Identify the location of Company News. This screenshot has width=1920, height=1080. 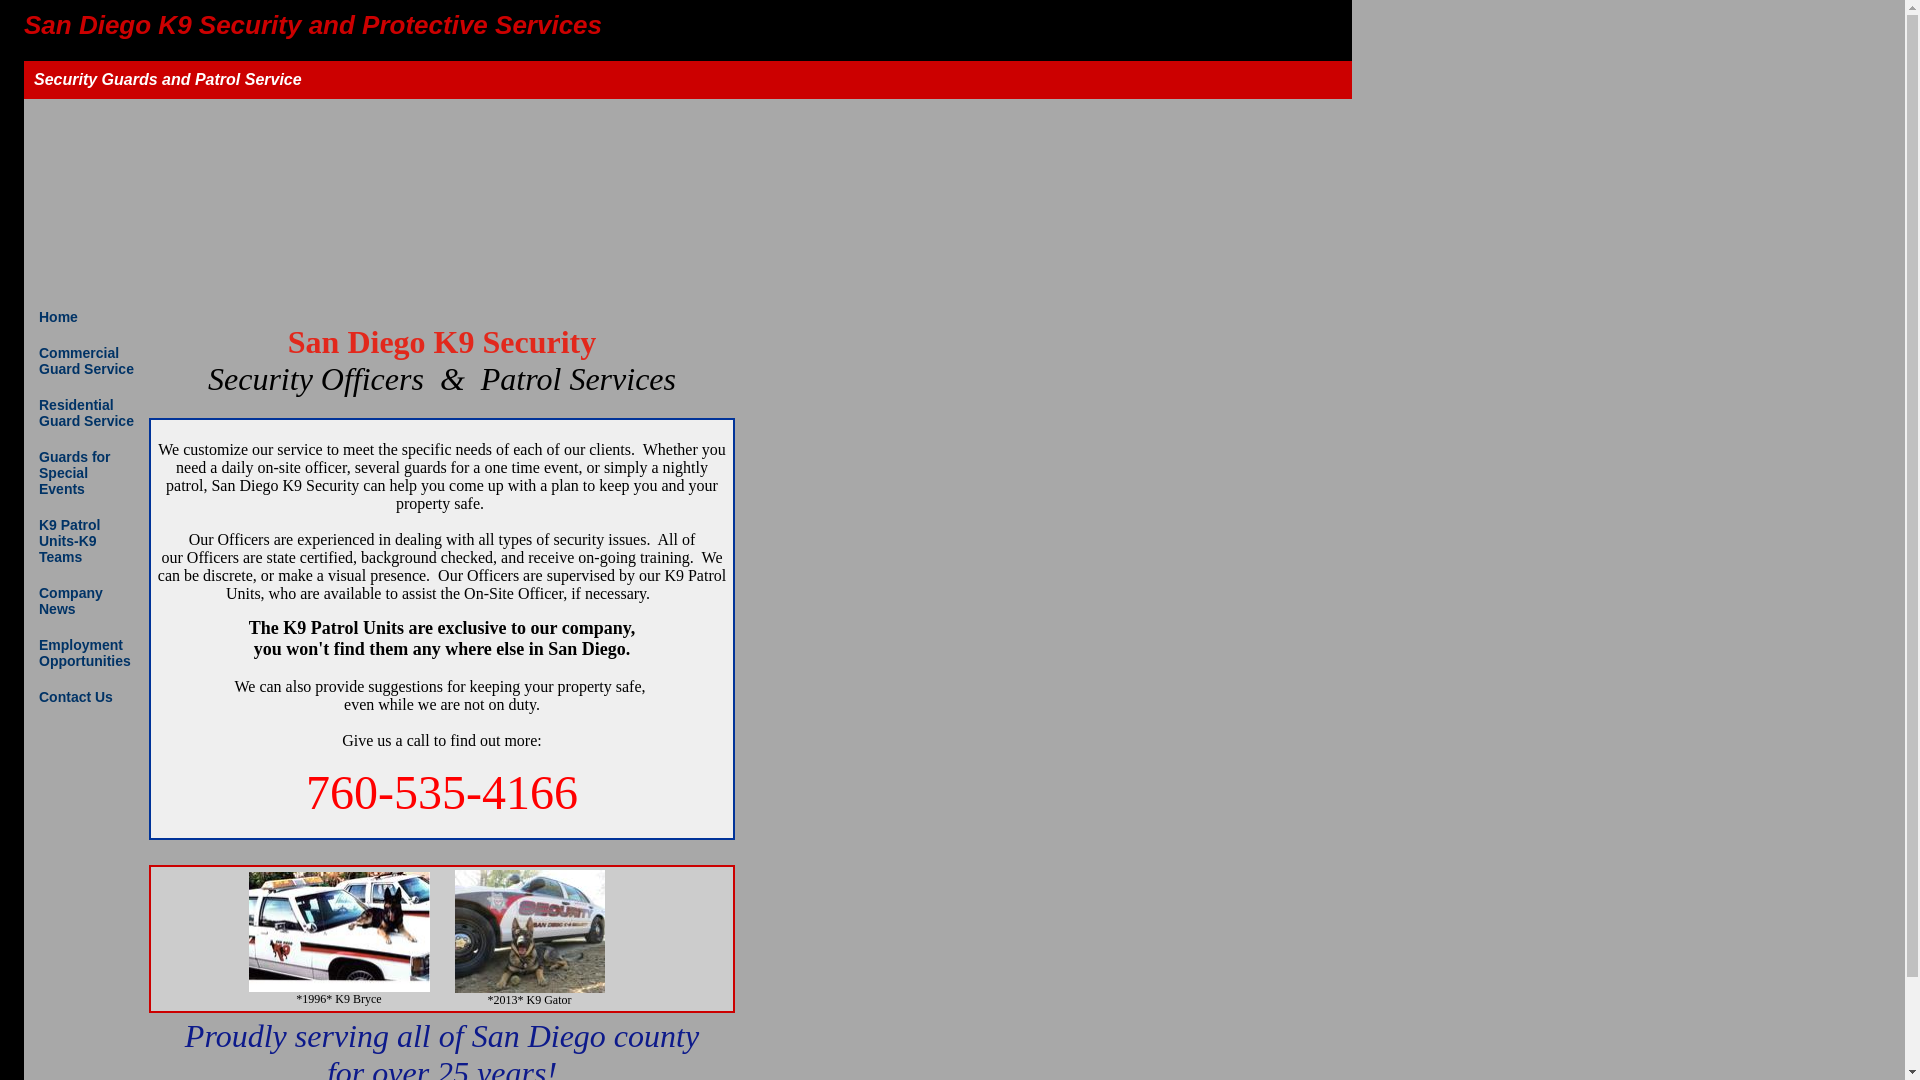
(84, 600).